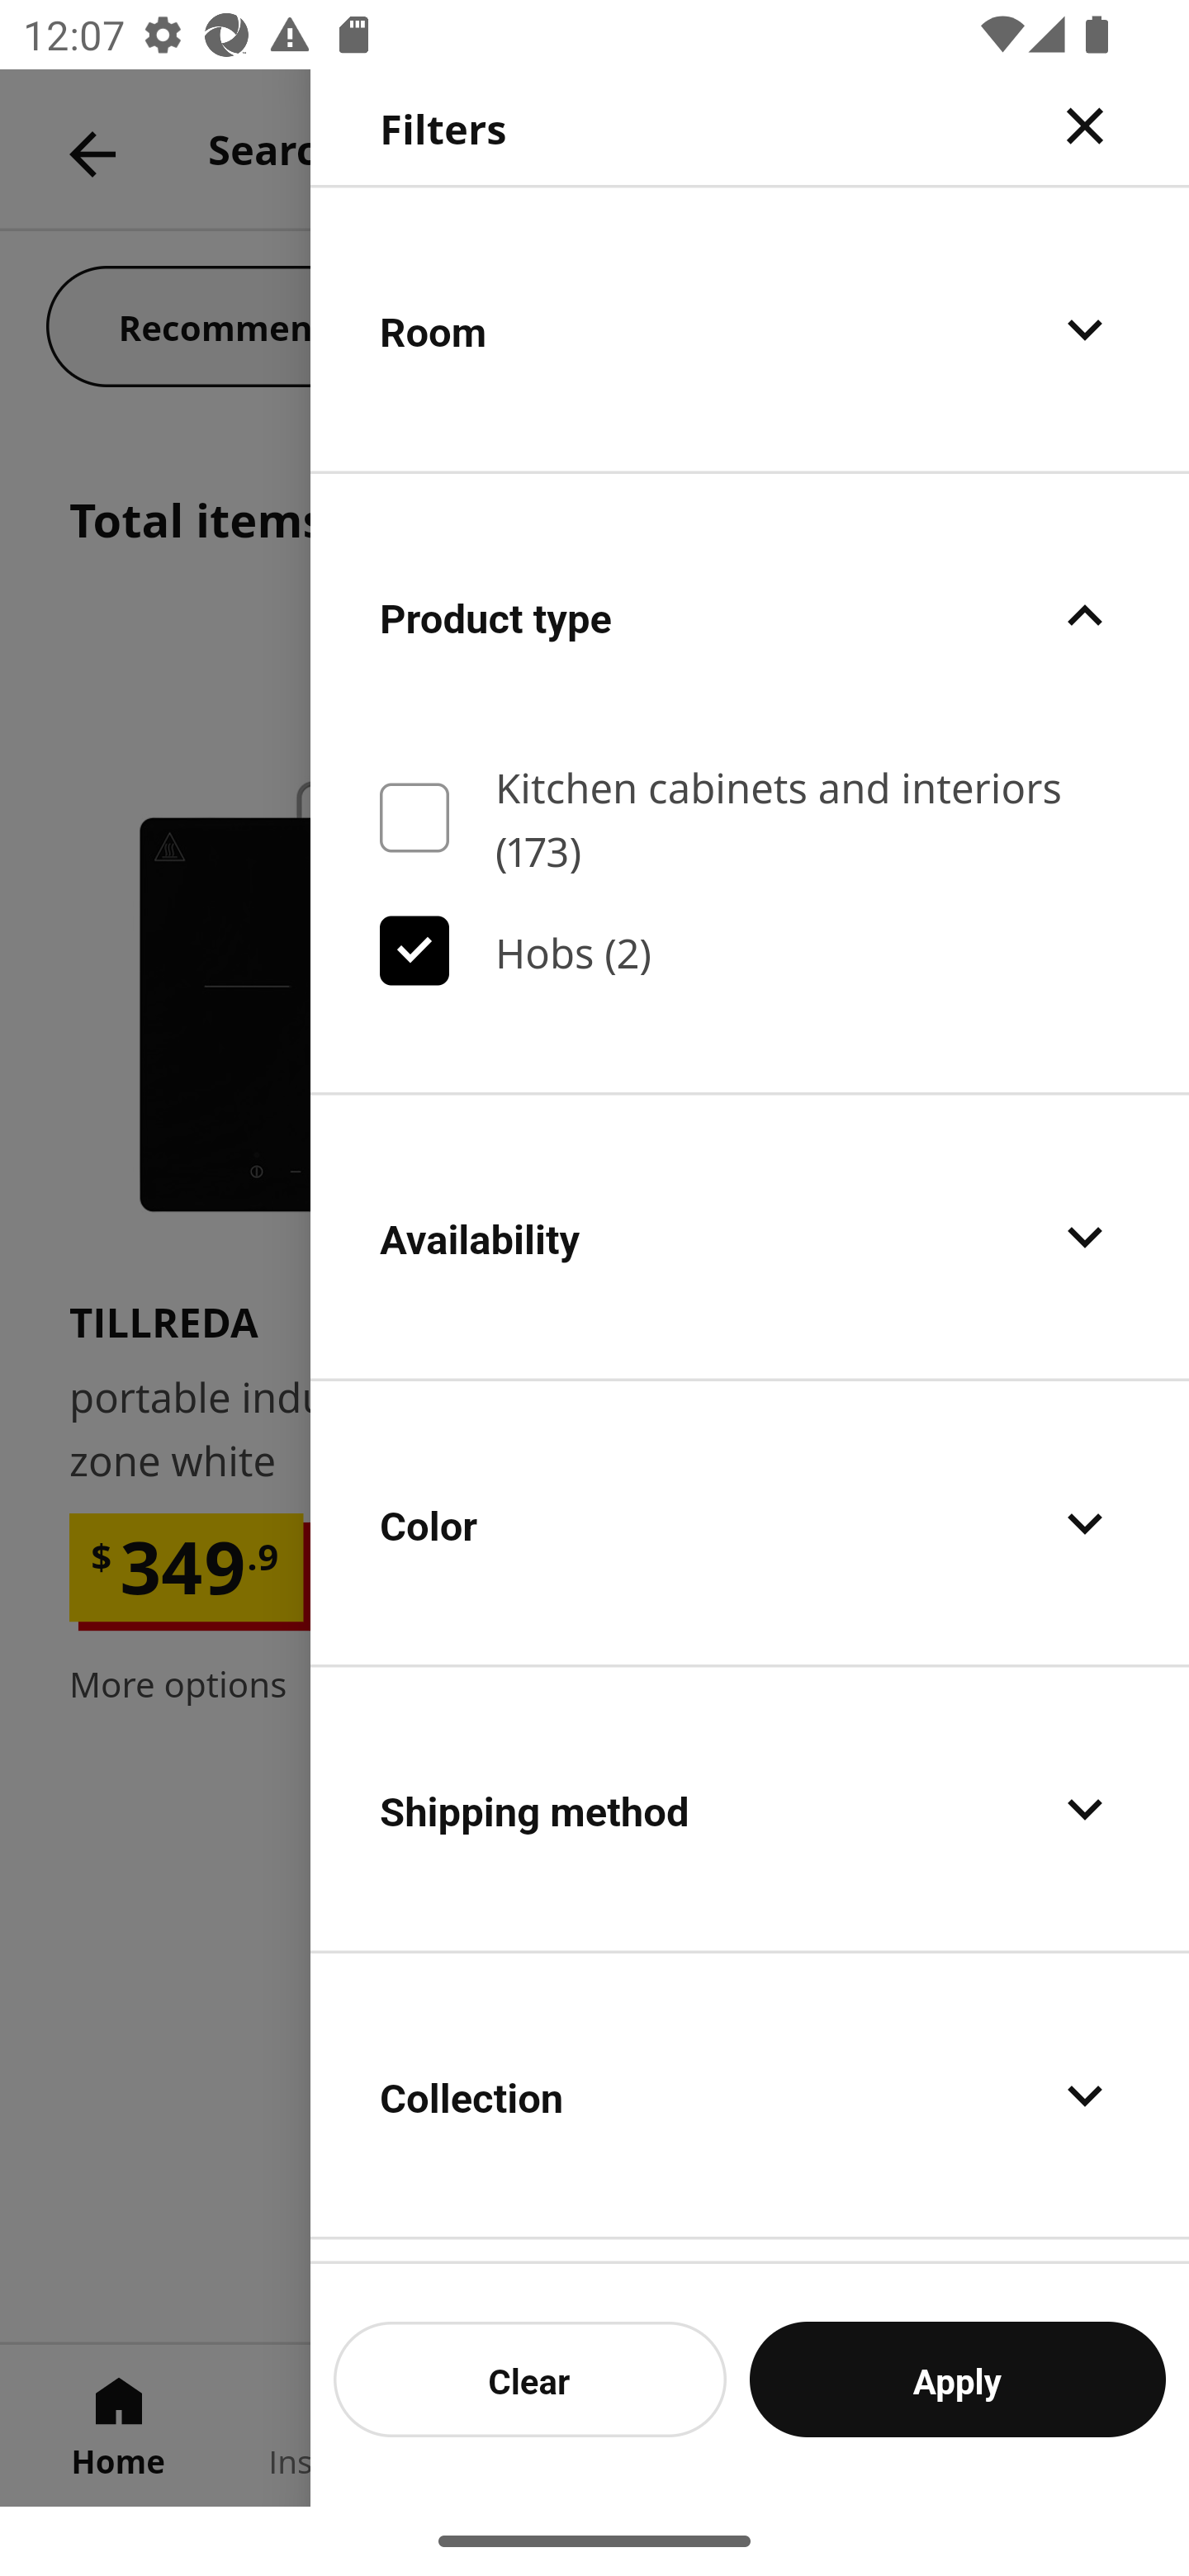 The image size is (1189, 2576). What do you see at coordinates (750, 817) in the screenshot?
I see `Kitchen cabinets and interiors (173)` at bounding box center [750, 817].